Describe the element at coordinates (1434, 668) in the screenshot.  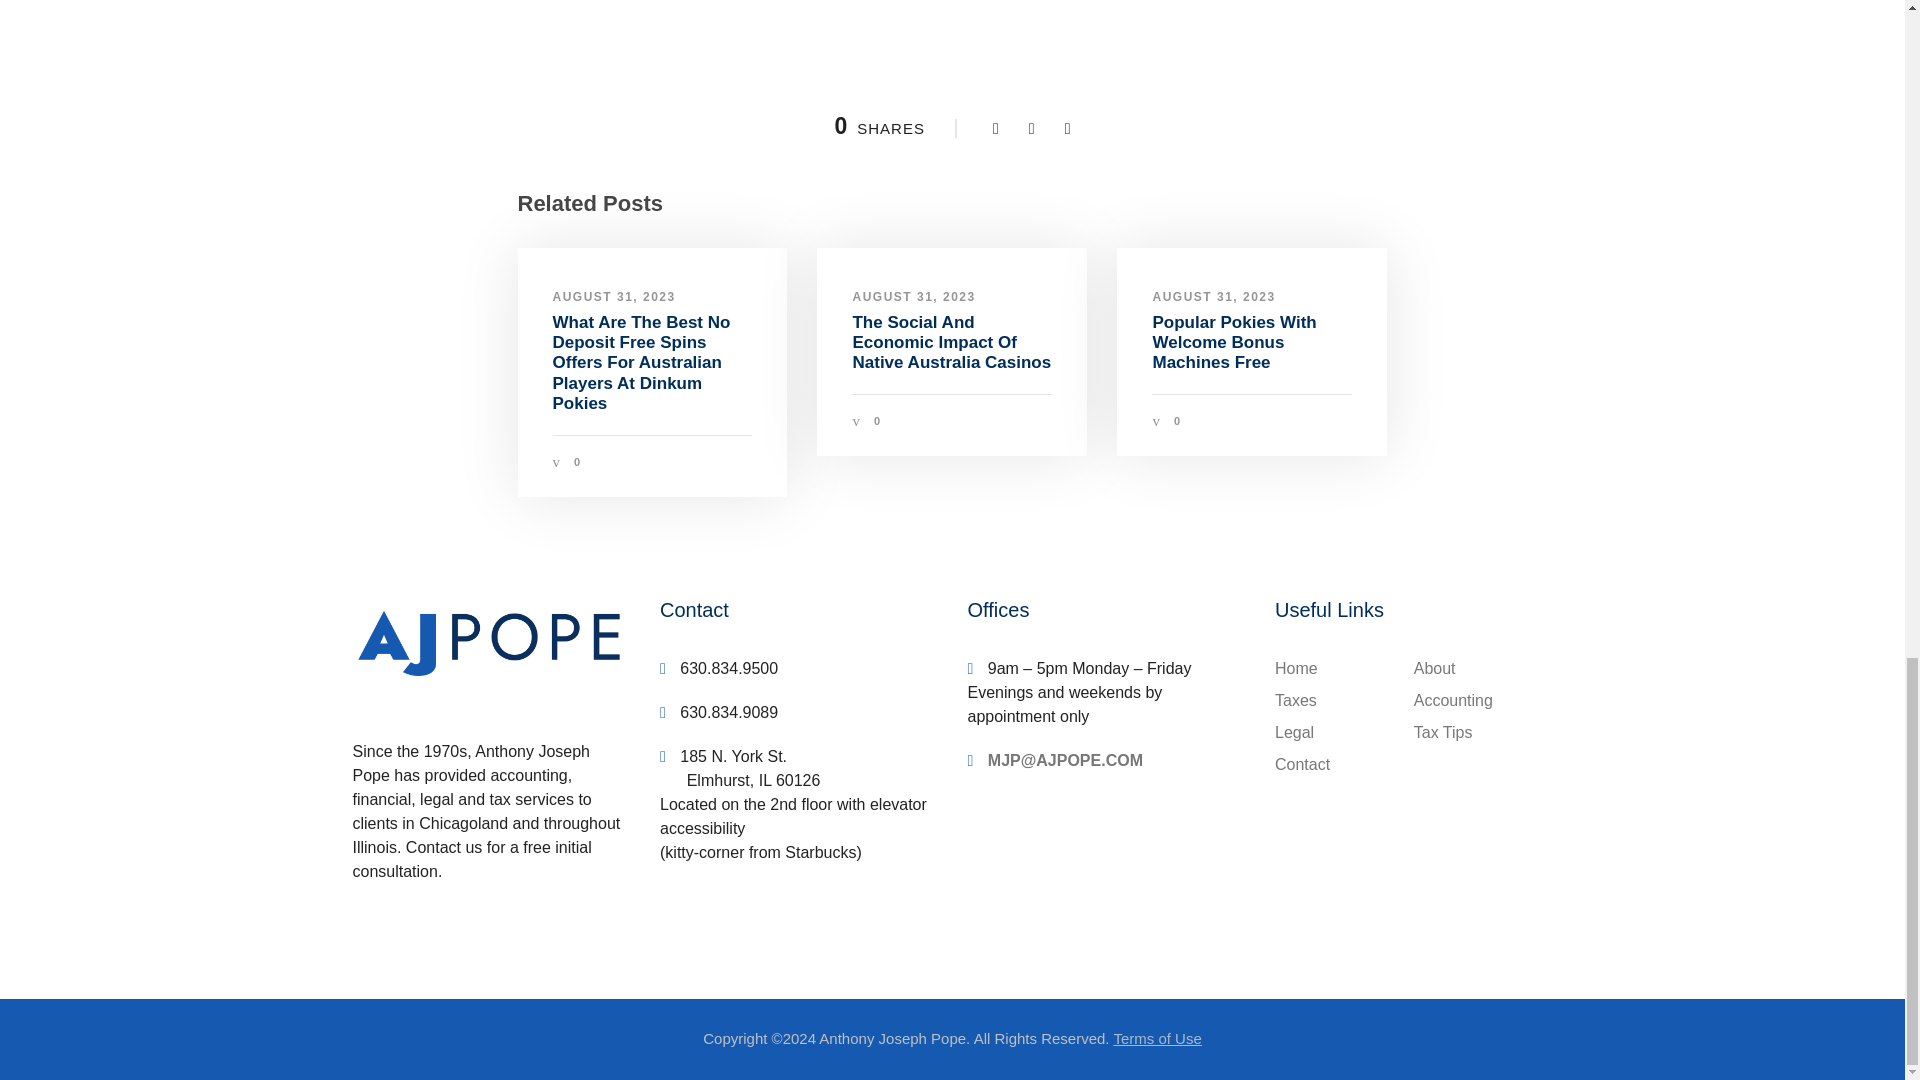
I see `About` at that location.